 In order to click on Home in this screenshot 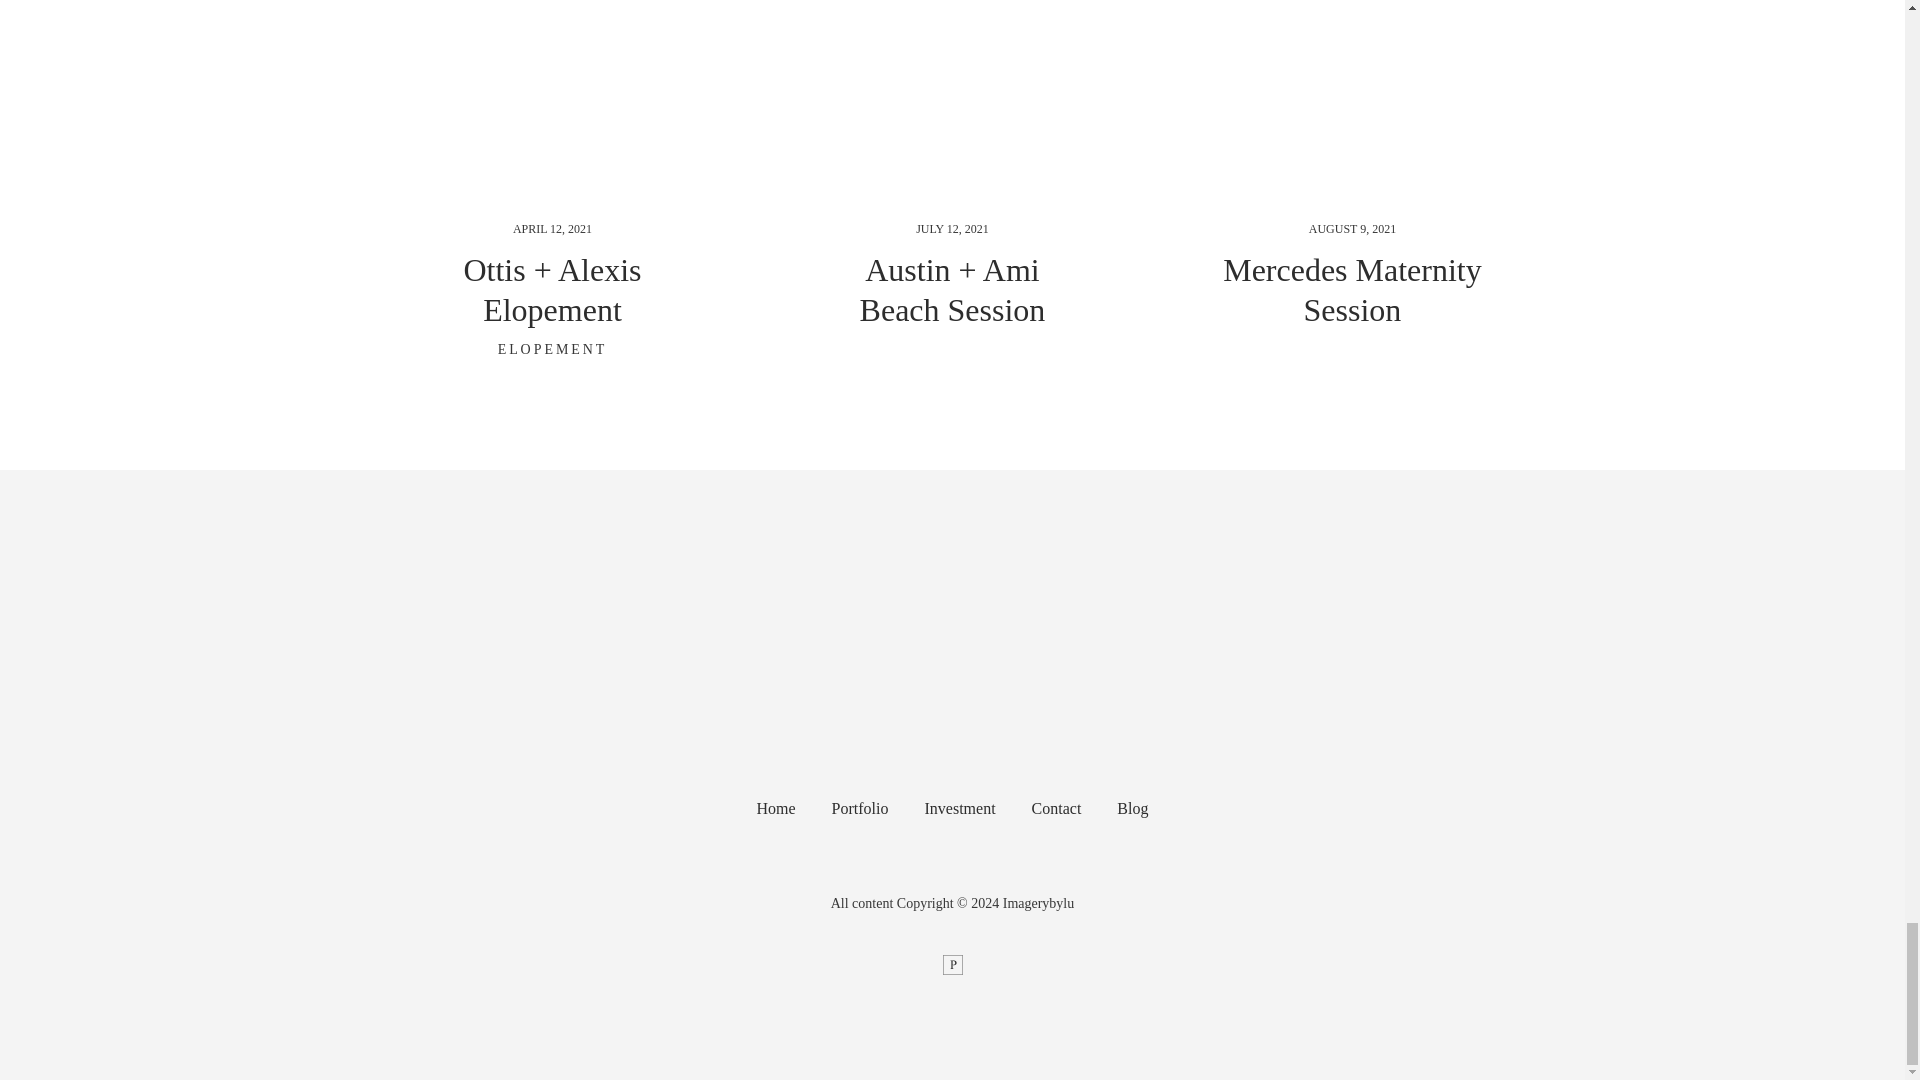, I will do `click(775, 809)`.